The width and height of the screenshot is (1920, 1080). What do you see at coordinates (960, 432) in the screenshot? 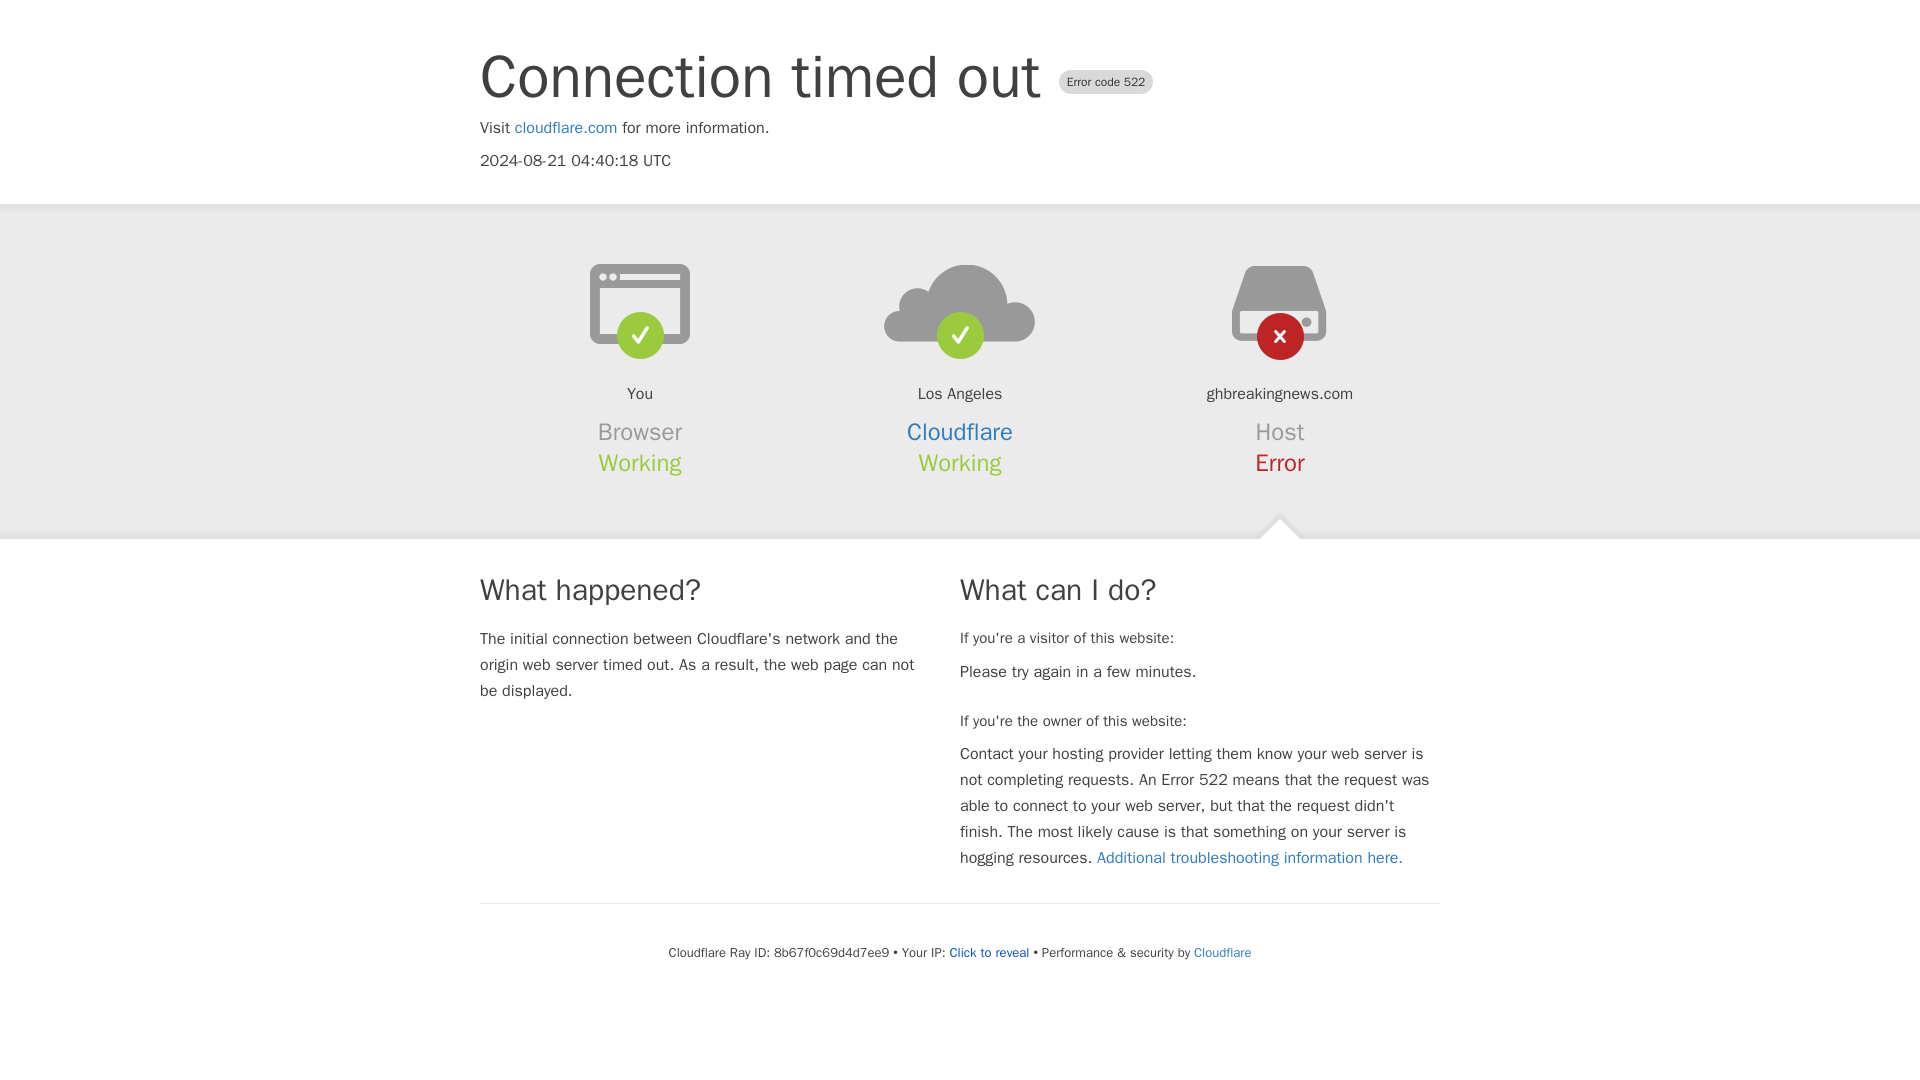
I see `Cloudflare` at bounding box center [960, 432].